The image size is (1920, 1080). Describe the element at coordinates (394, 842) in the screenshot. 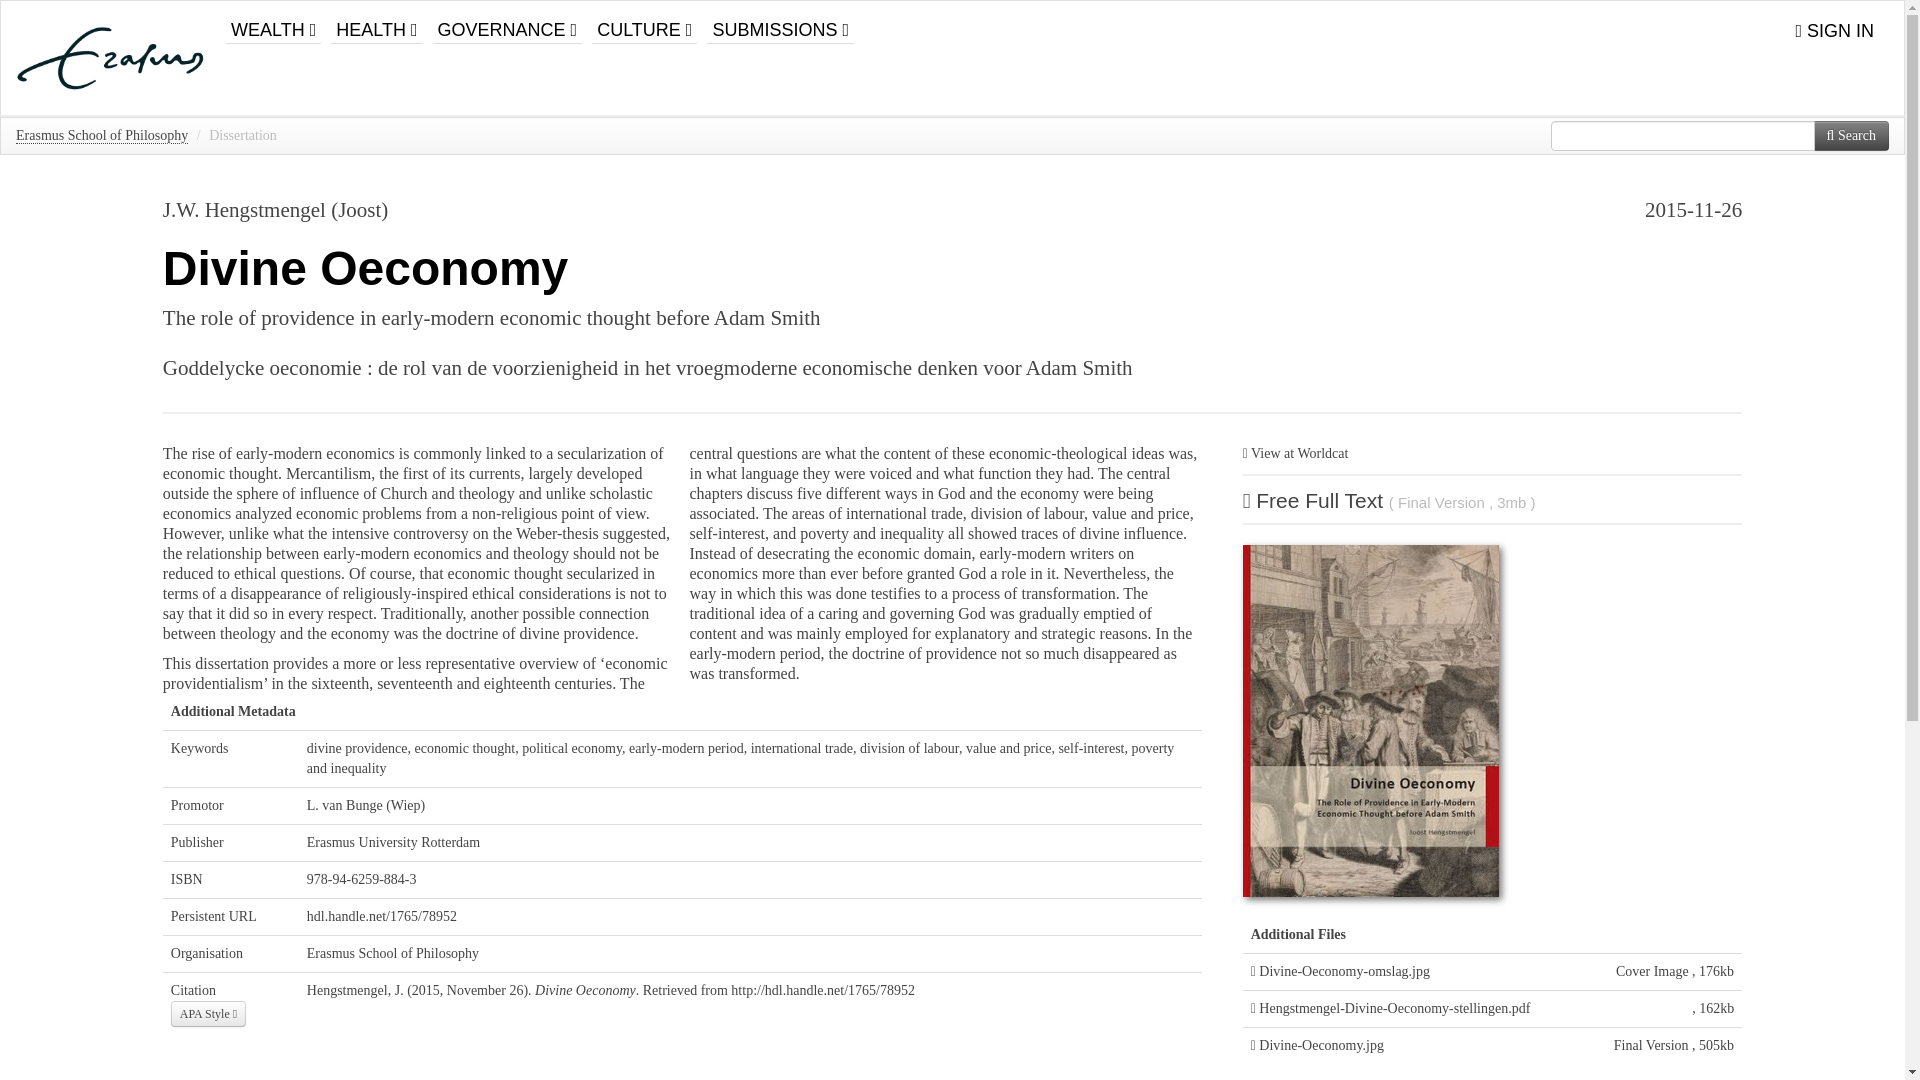

I see `Erasmus University Rotterdam` at that location.